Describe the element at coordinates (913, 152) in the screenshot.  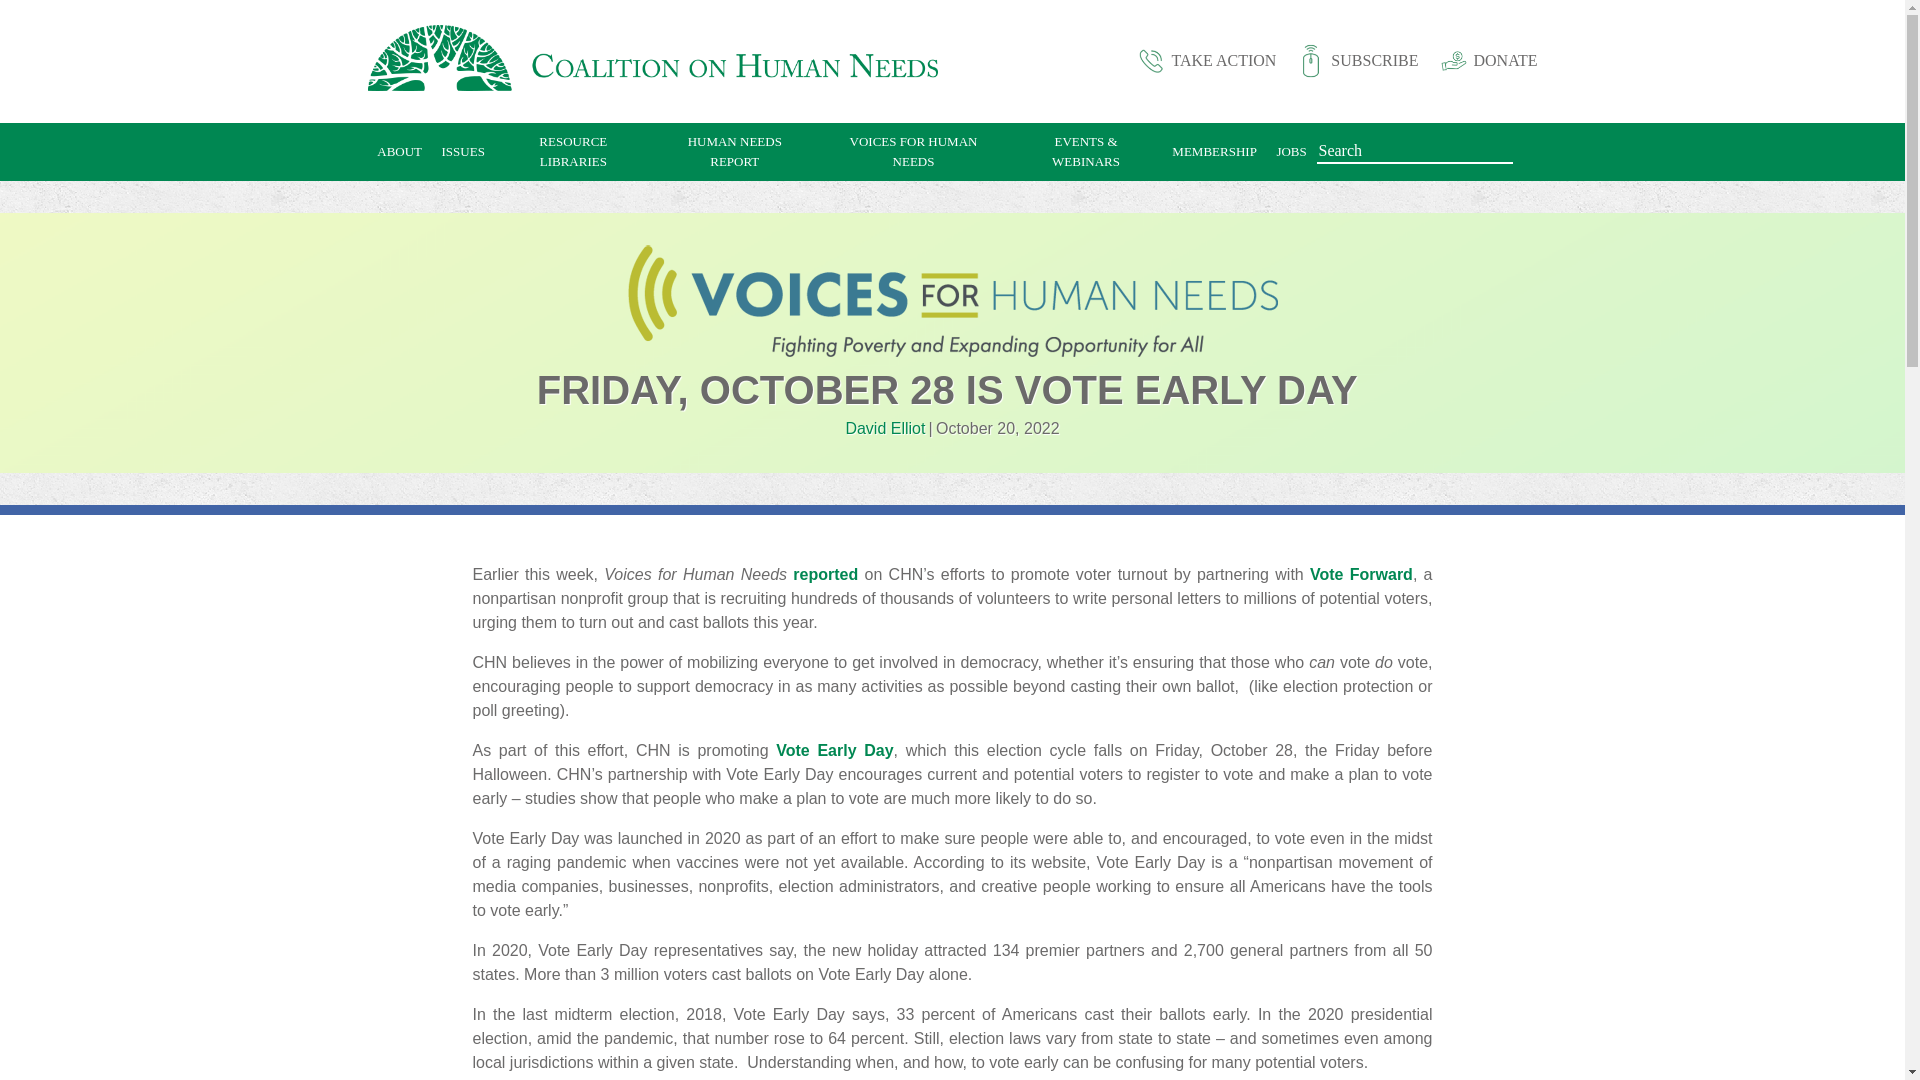
I see `VOICES FOR HUMAN NEEDS` at that location.